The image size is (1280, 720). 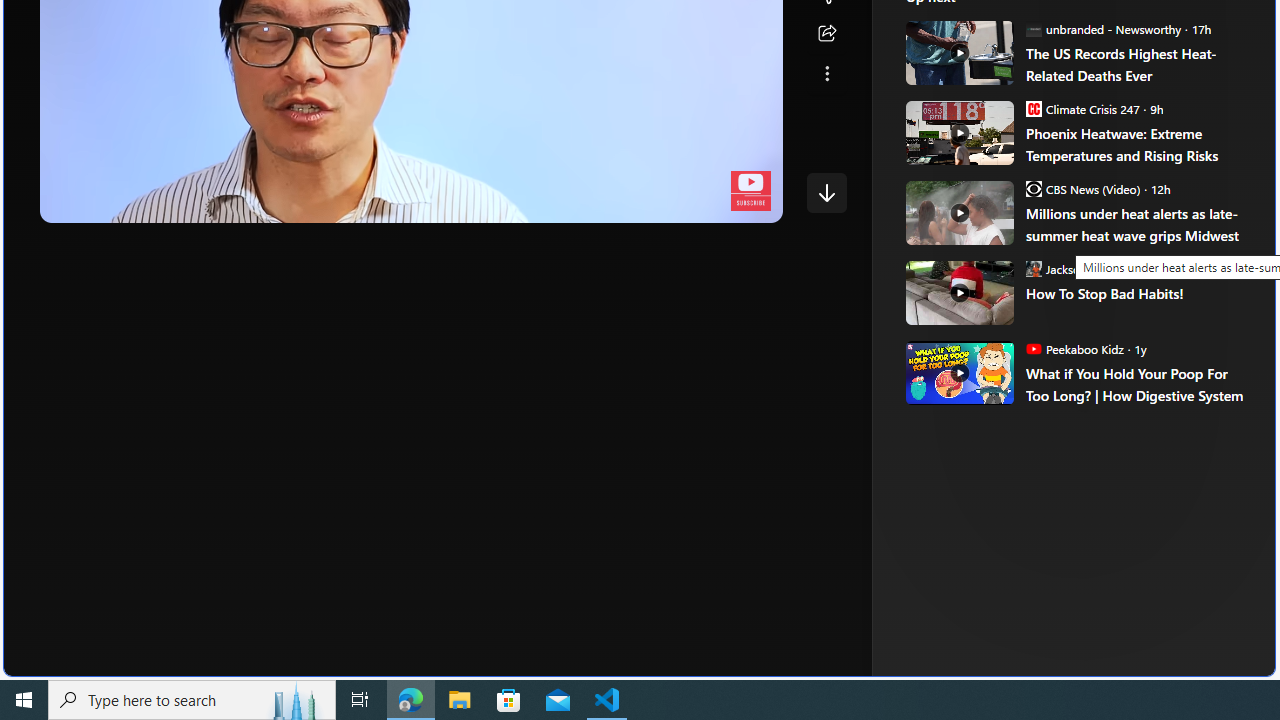 What do you see at coordinates (398, 202) in the screenshot?
I see `intro` at bounding box center [398, 202].